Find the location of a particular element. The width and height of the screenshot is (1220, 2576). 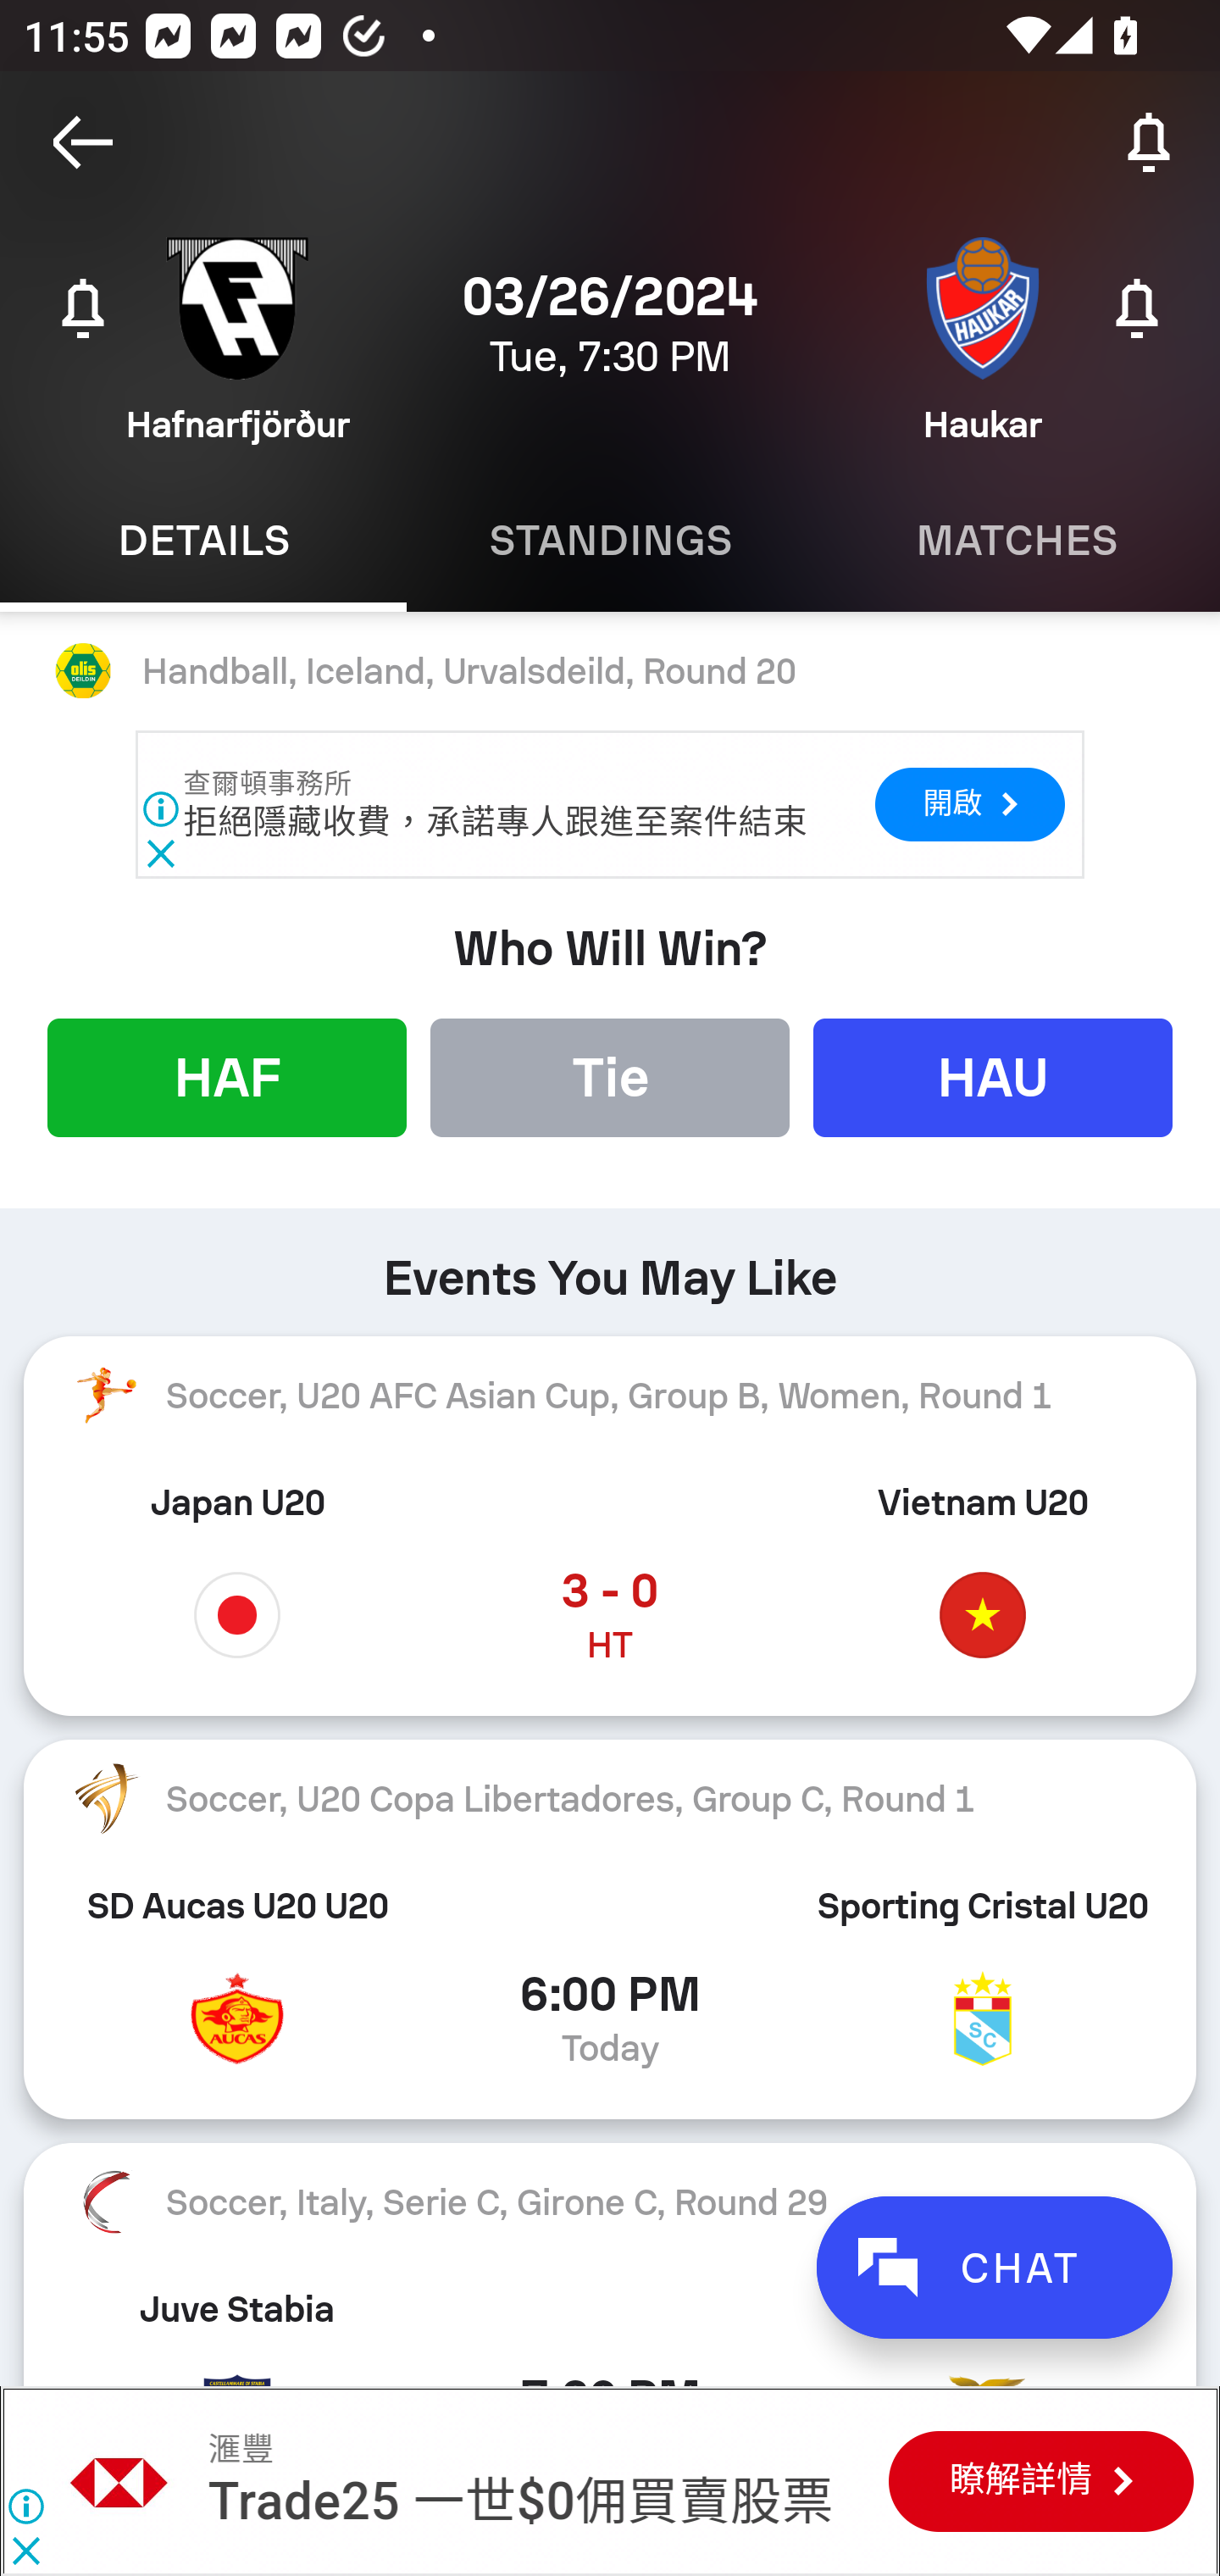

Matches MATCHES is located at coordinates (1017, 541).